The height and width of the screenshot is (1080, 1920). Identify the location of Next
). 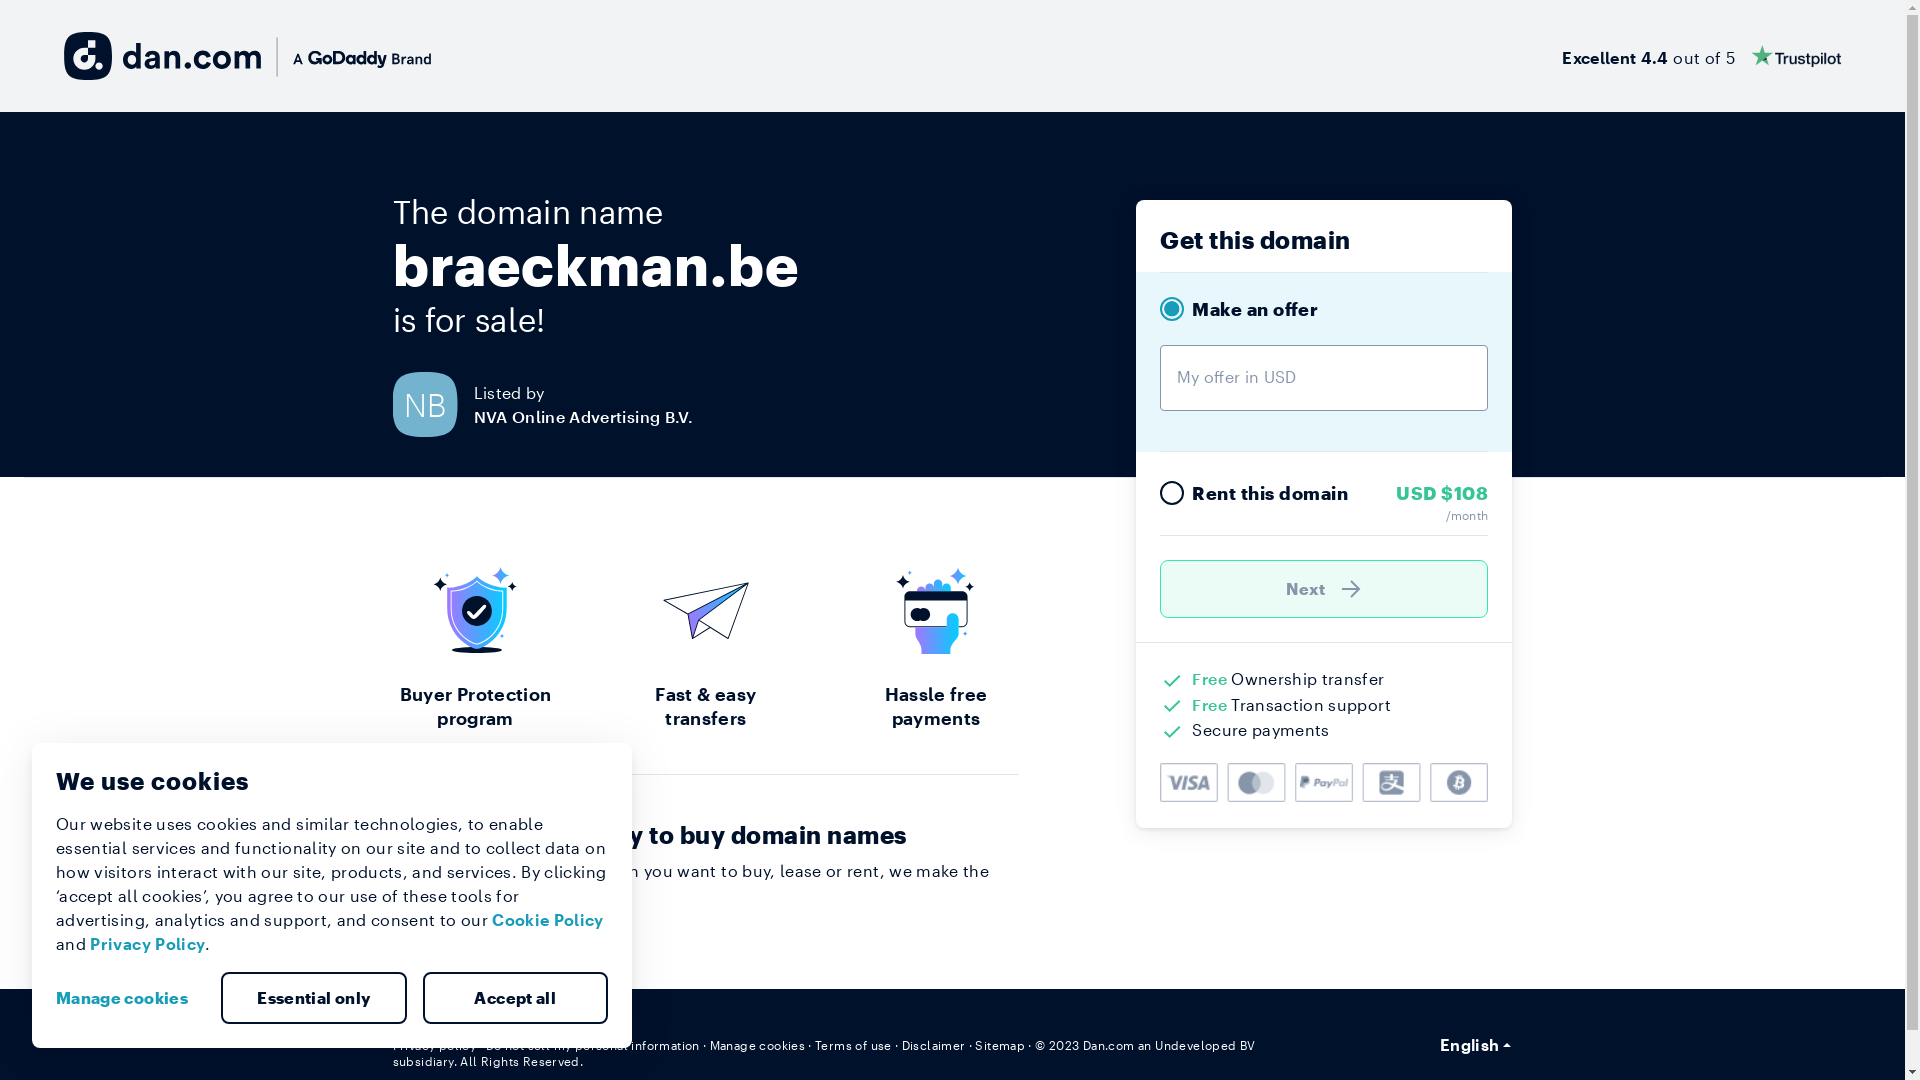
(1324, 589).